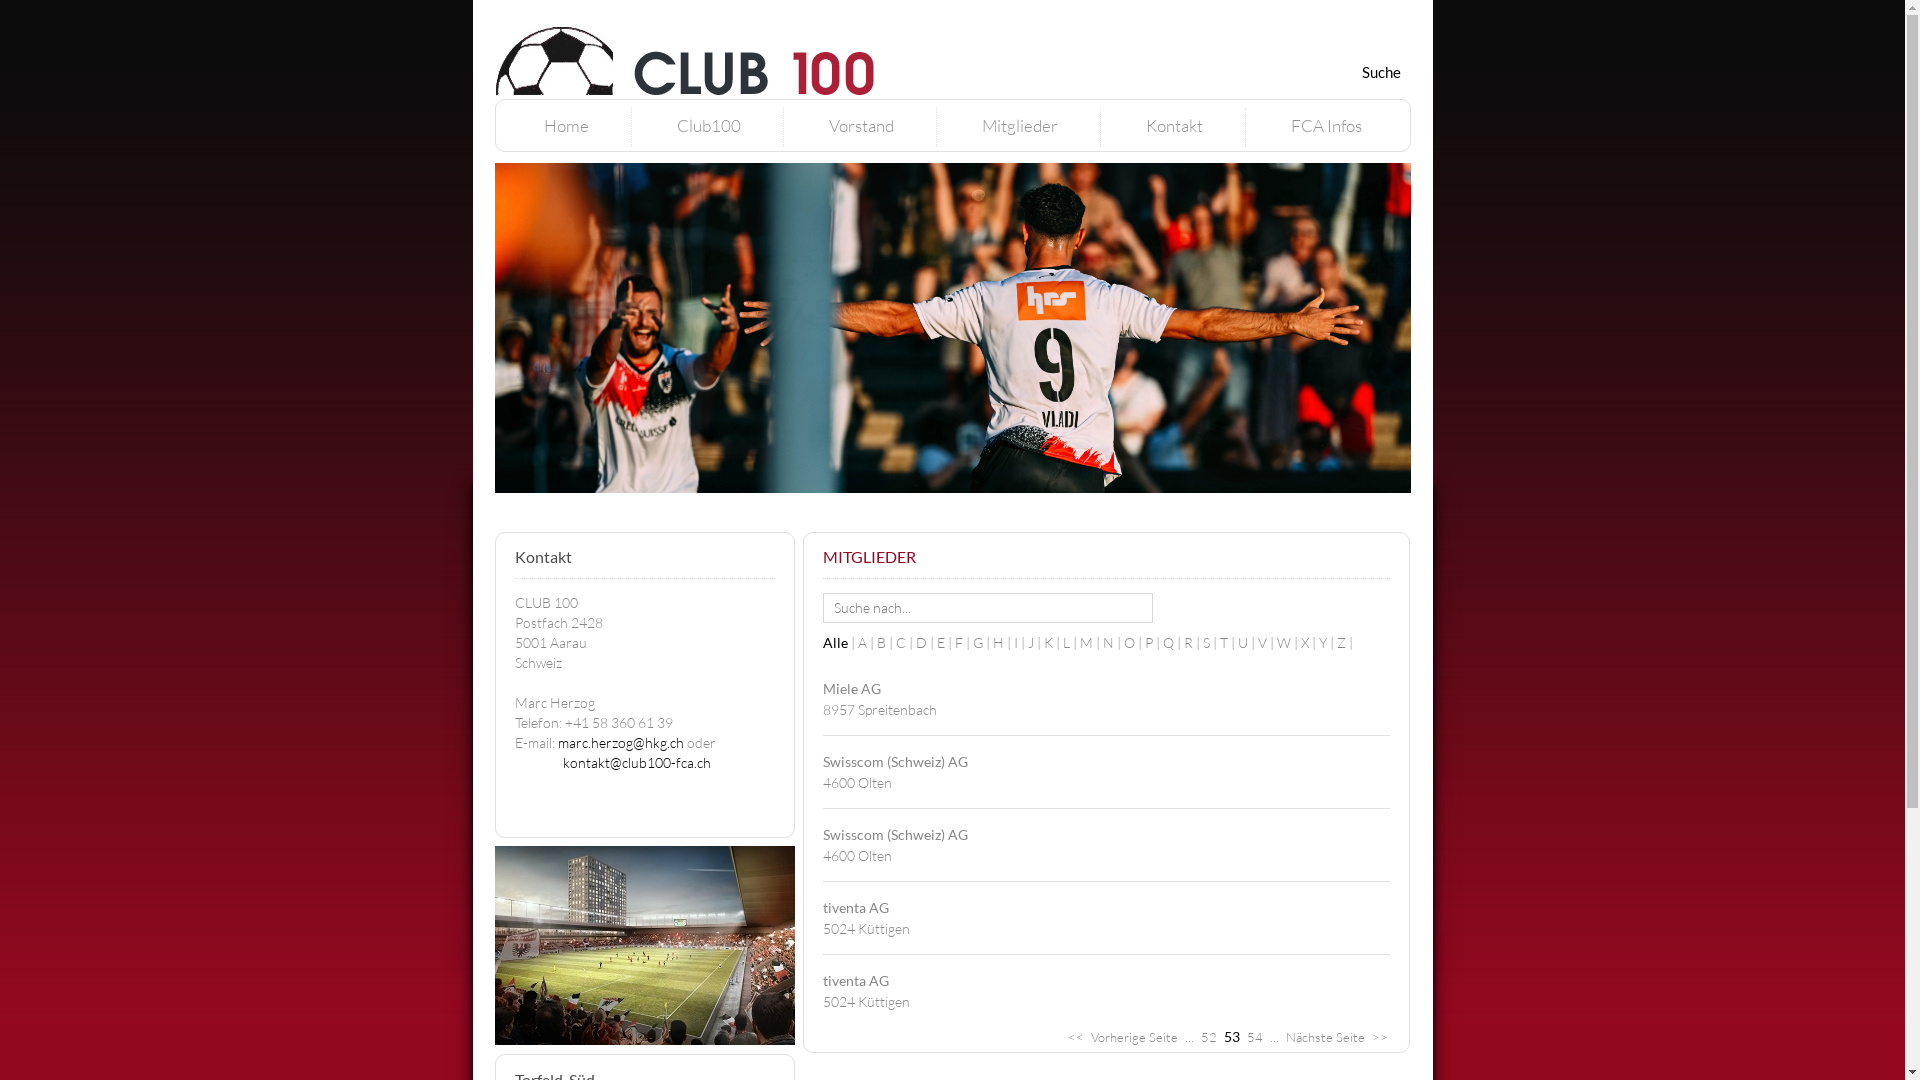 The height and width of the screenshot is (1080, 1920). I want to click on 54, so click(1254, 1037).